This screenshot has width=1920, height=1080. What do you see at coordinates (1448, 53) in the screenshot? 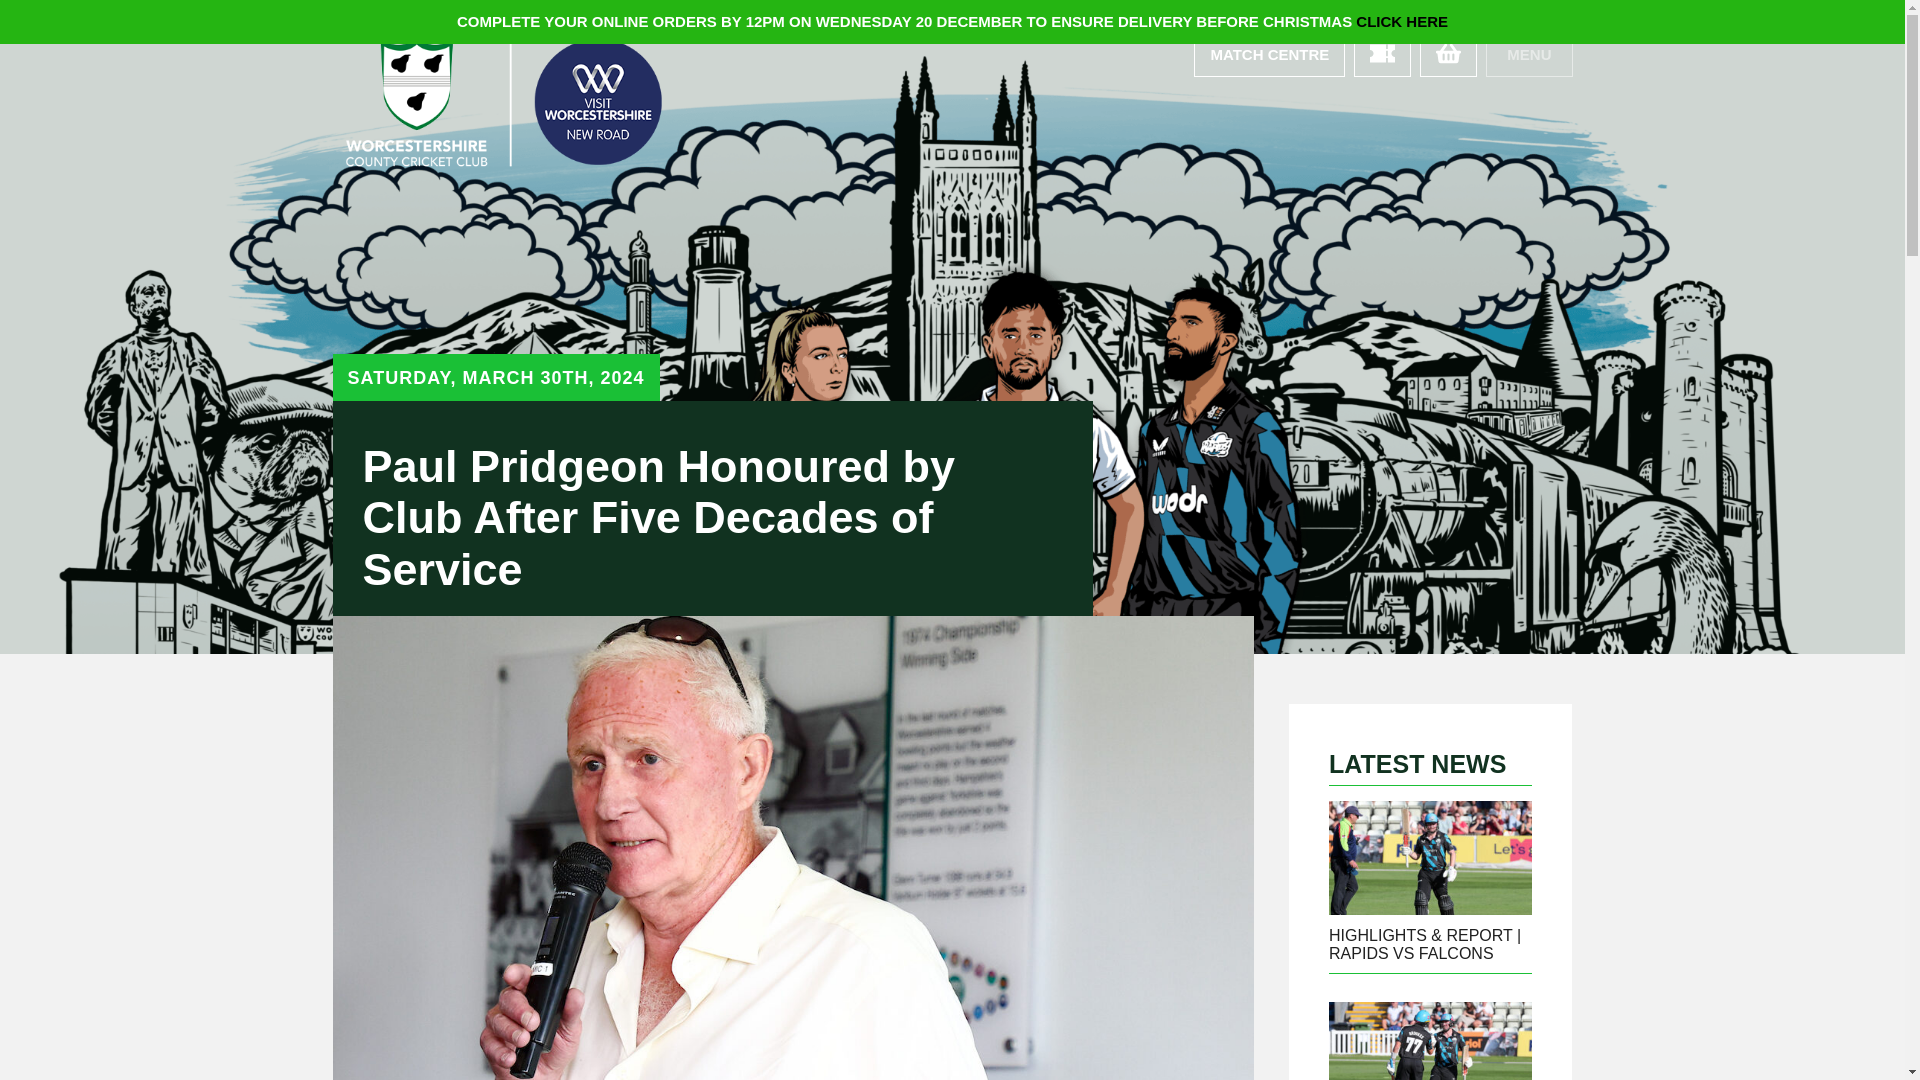
I see `View shop` at bounding box center [1448, 53].